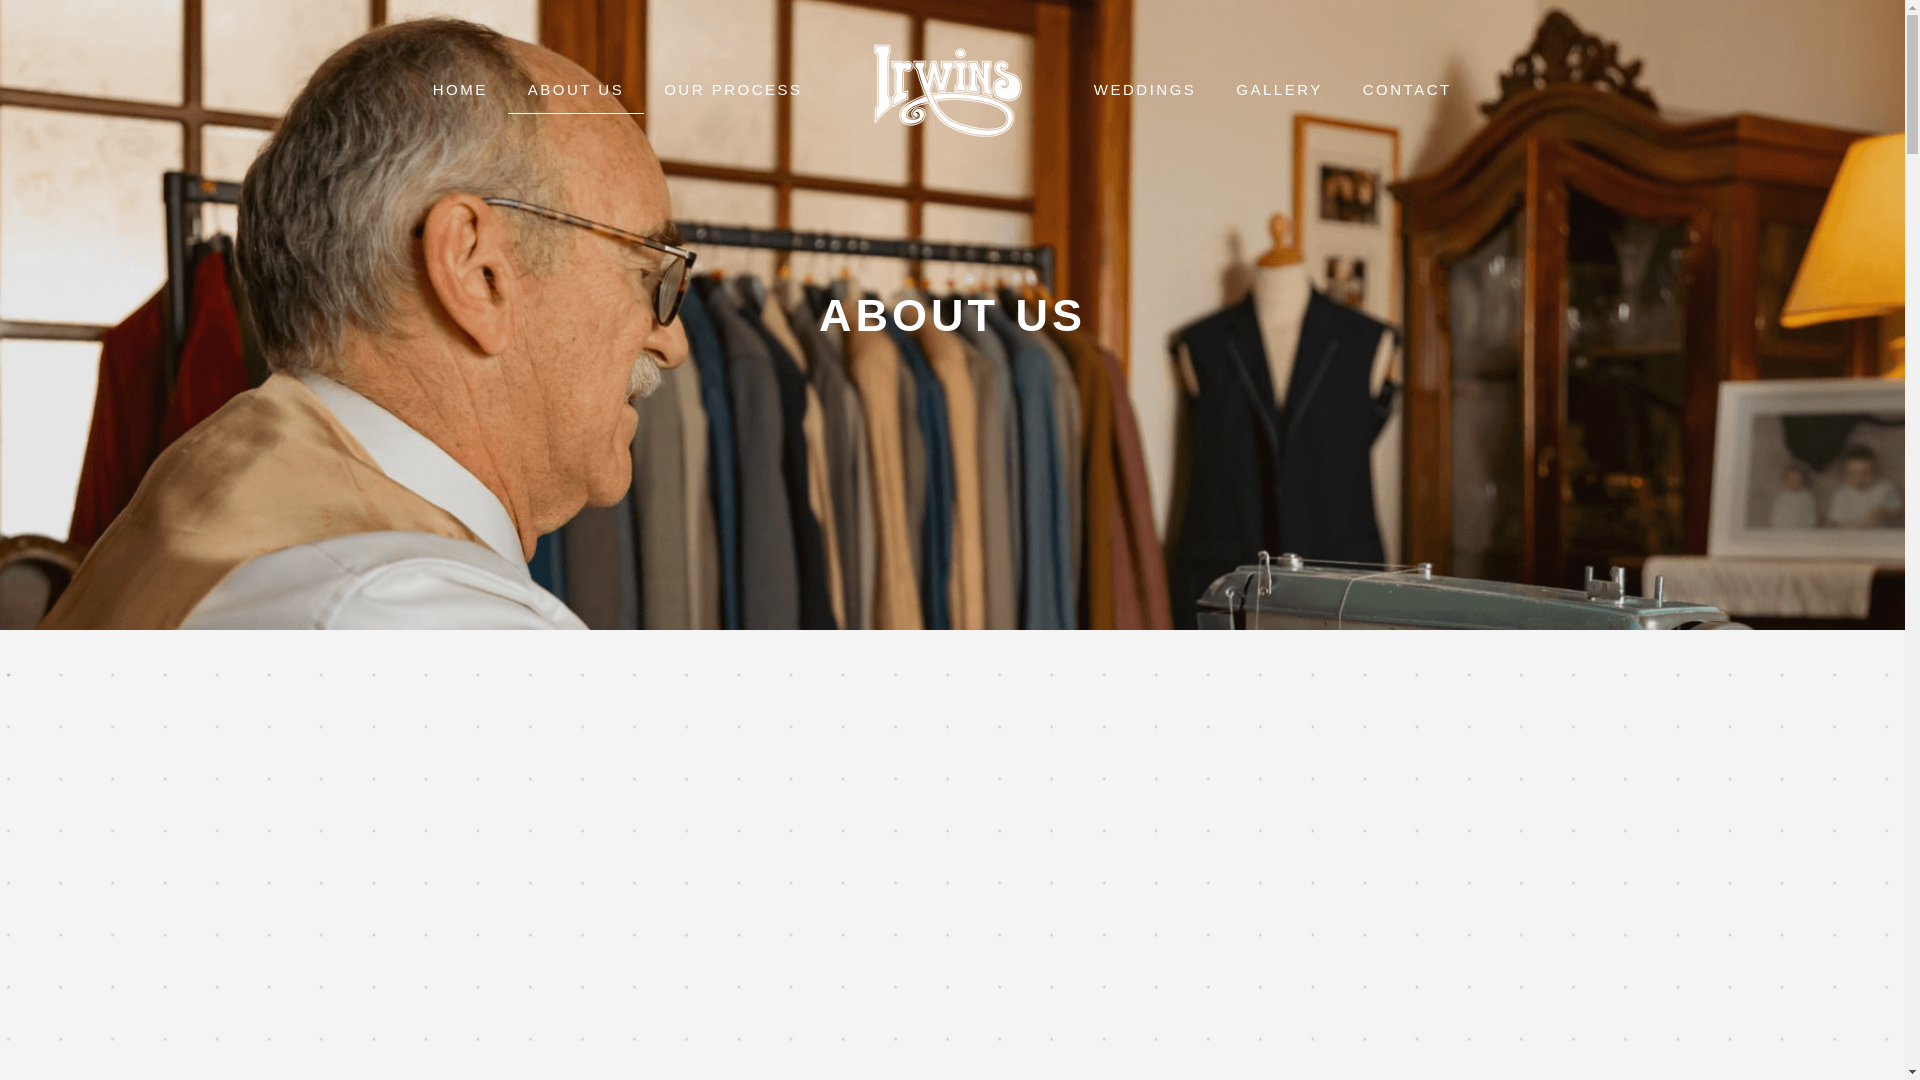  What do you see at coordinates (1278, 90) in the screenshot?
I see `GALLERY` at bounding box center [1278, 90].